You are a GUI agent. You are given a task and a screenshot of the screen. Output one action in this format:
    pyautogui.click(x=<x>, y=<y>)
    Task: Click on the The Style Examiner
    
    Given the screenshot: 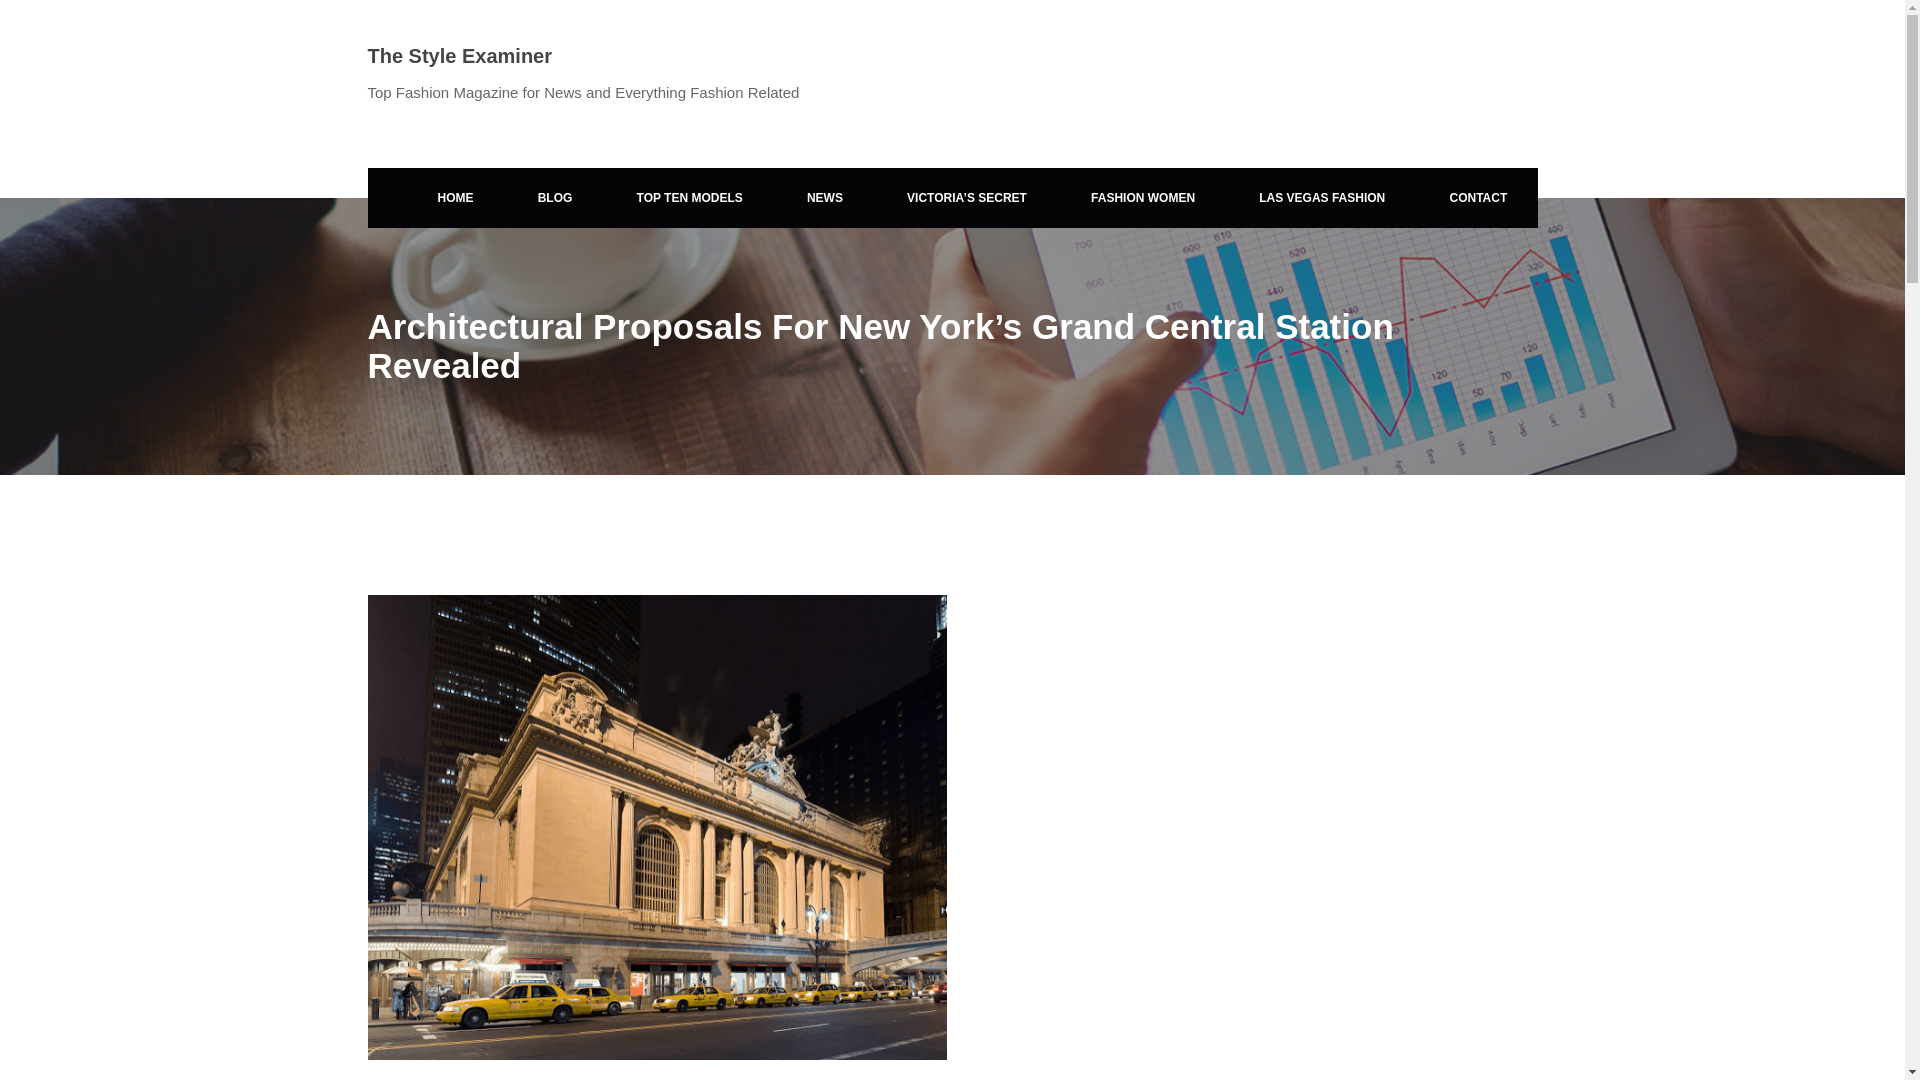 What is the action you would take?
    pyautogui.click(x=460, y=56)
    